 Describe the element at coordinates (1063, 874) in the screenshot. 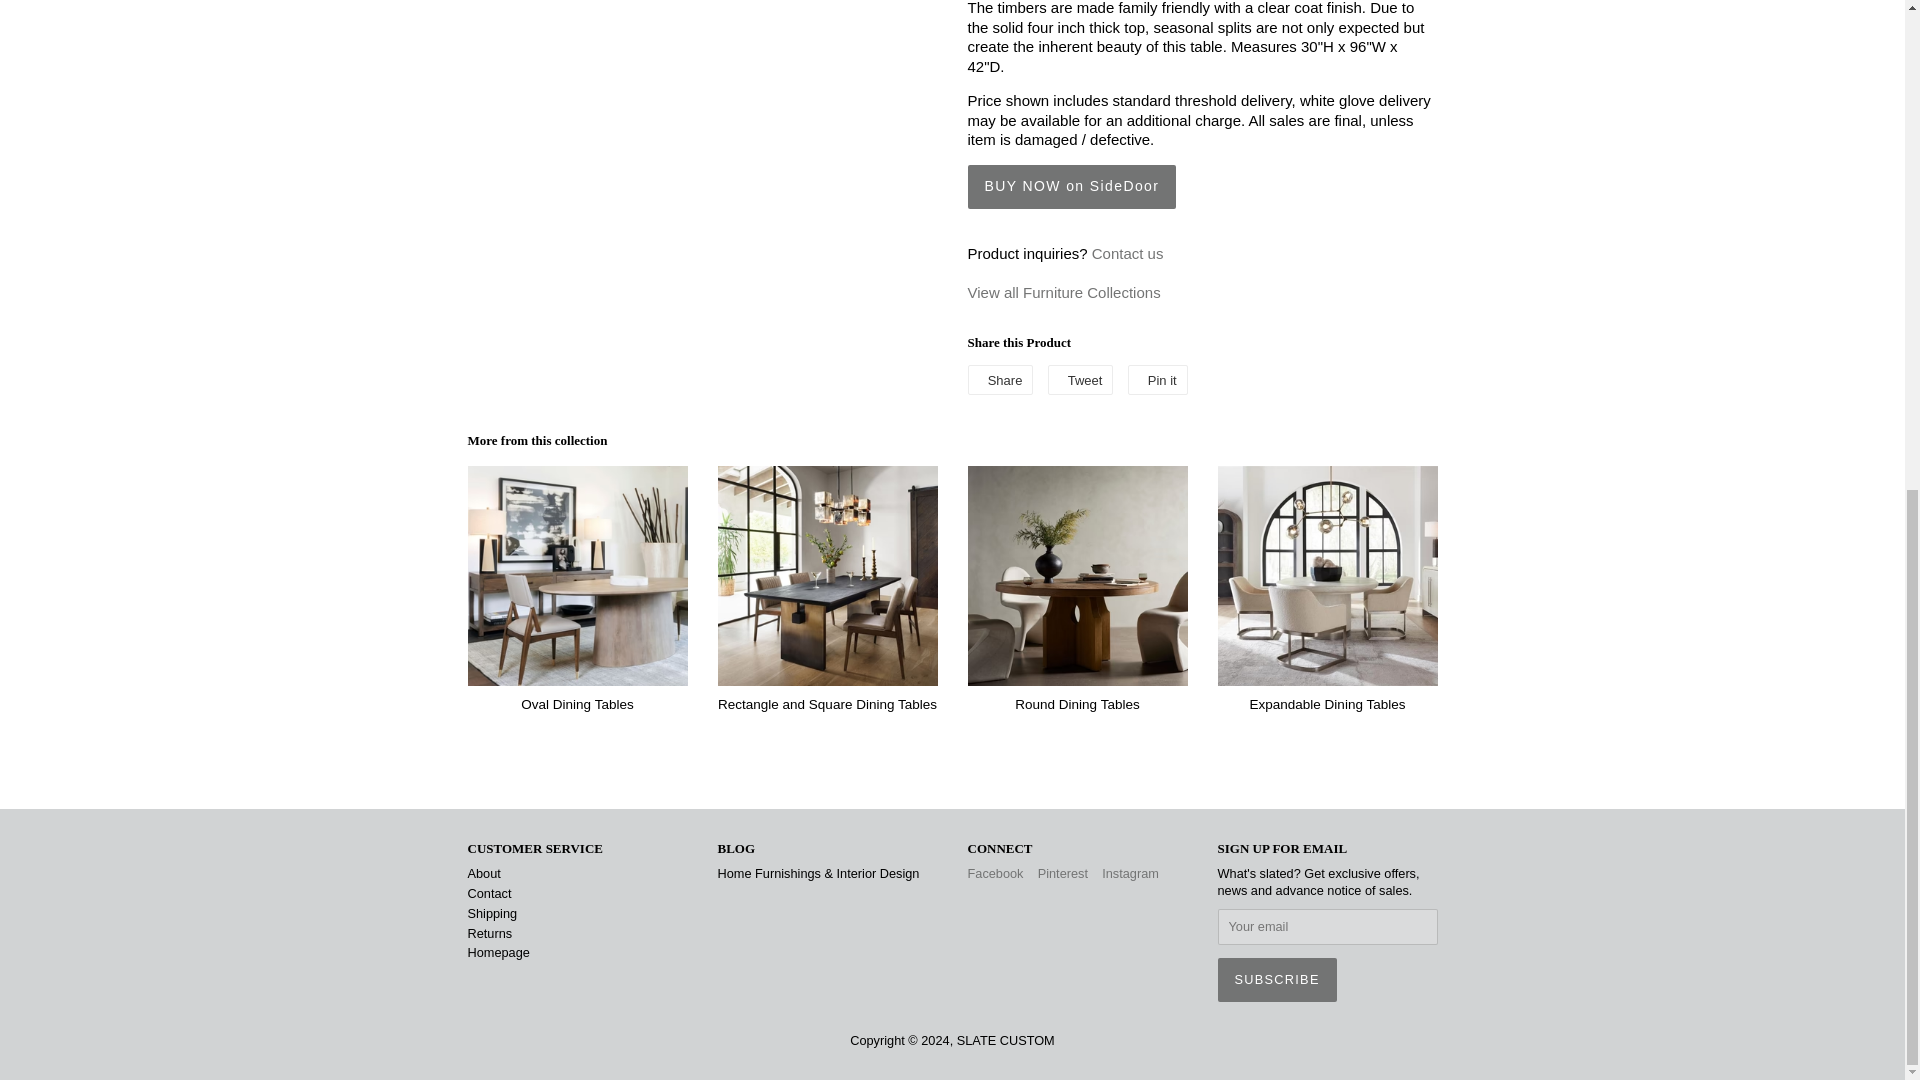

I see `SLATE CUSTOM on Pinterest` at that location.